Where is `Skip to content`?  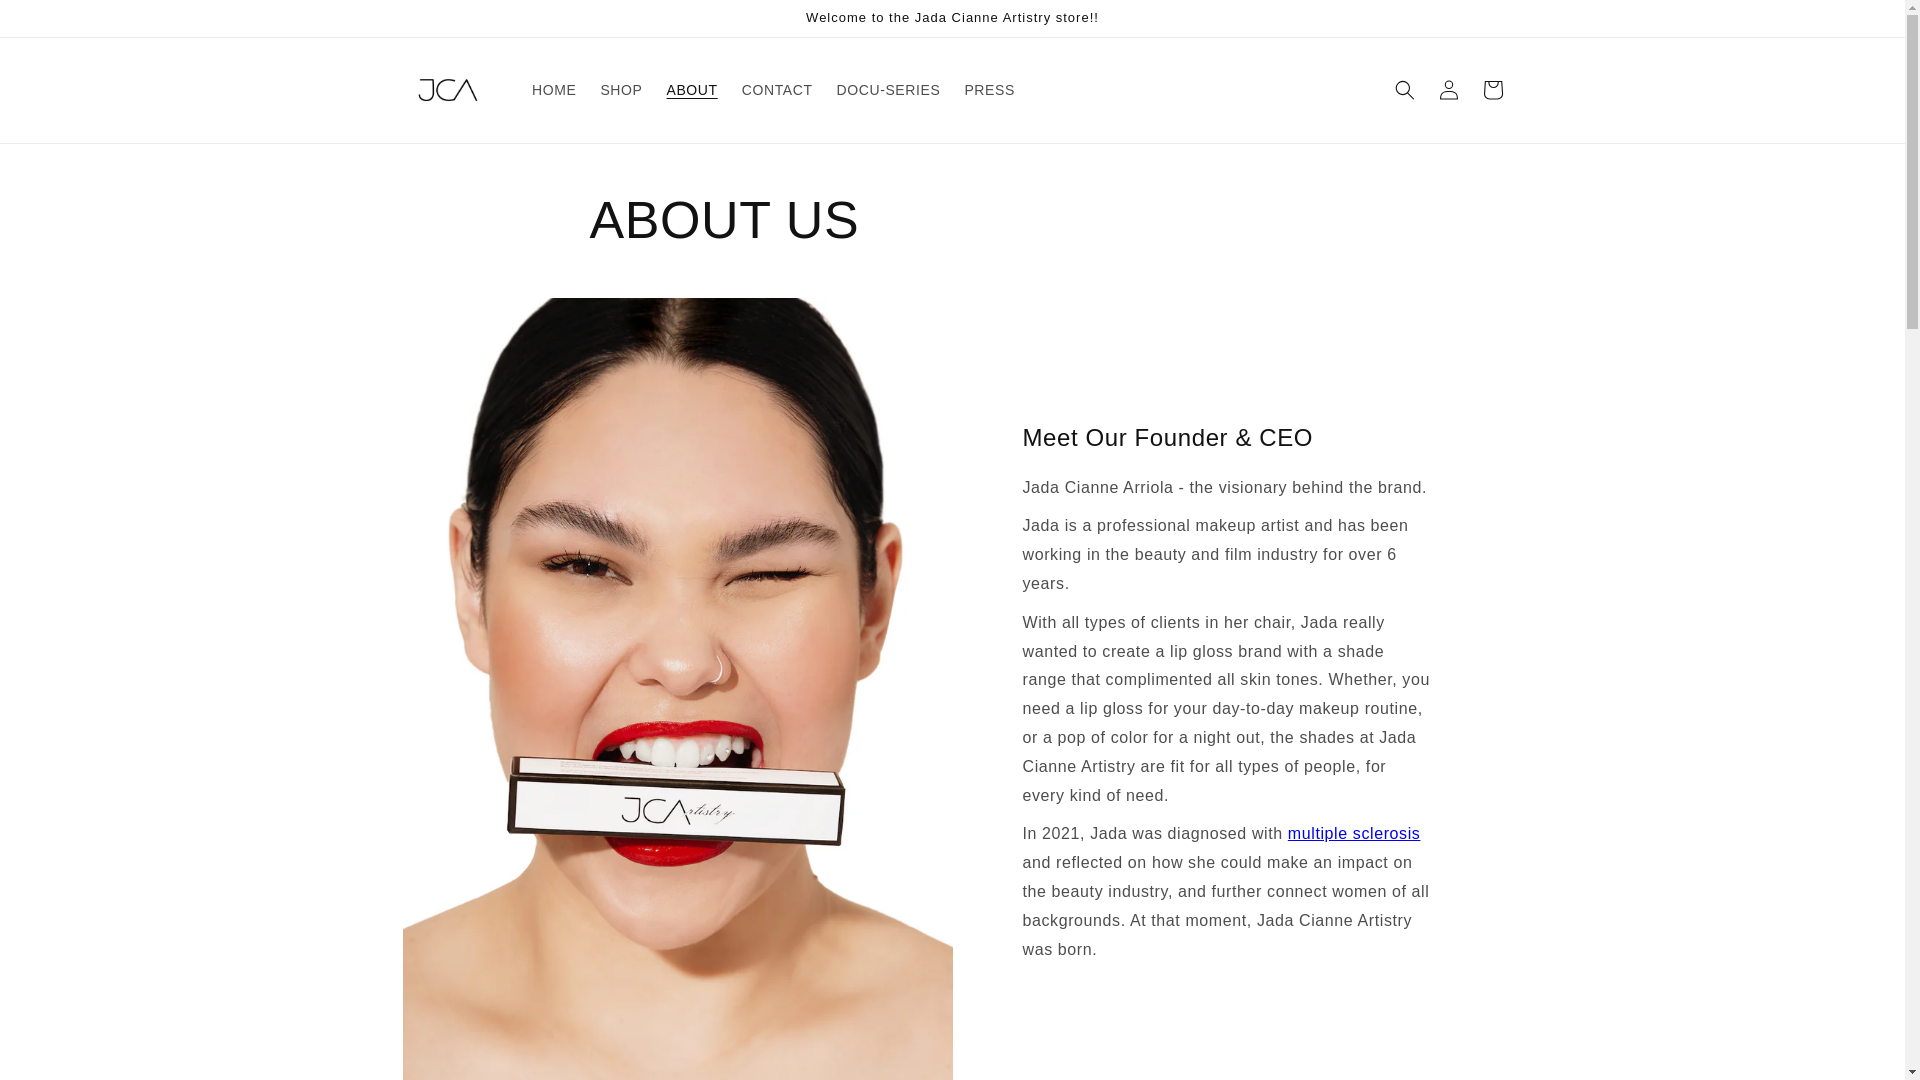
Skip to content is located at coordinates (60, 22).